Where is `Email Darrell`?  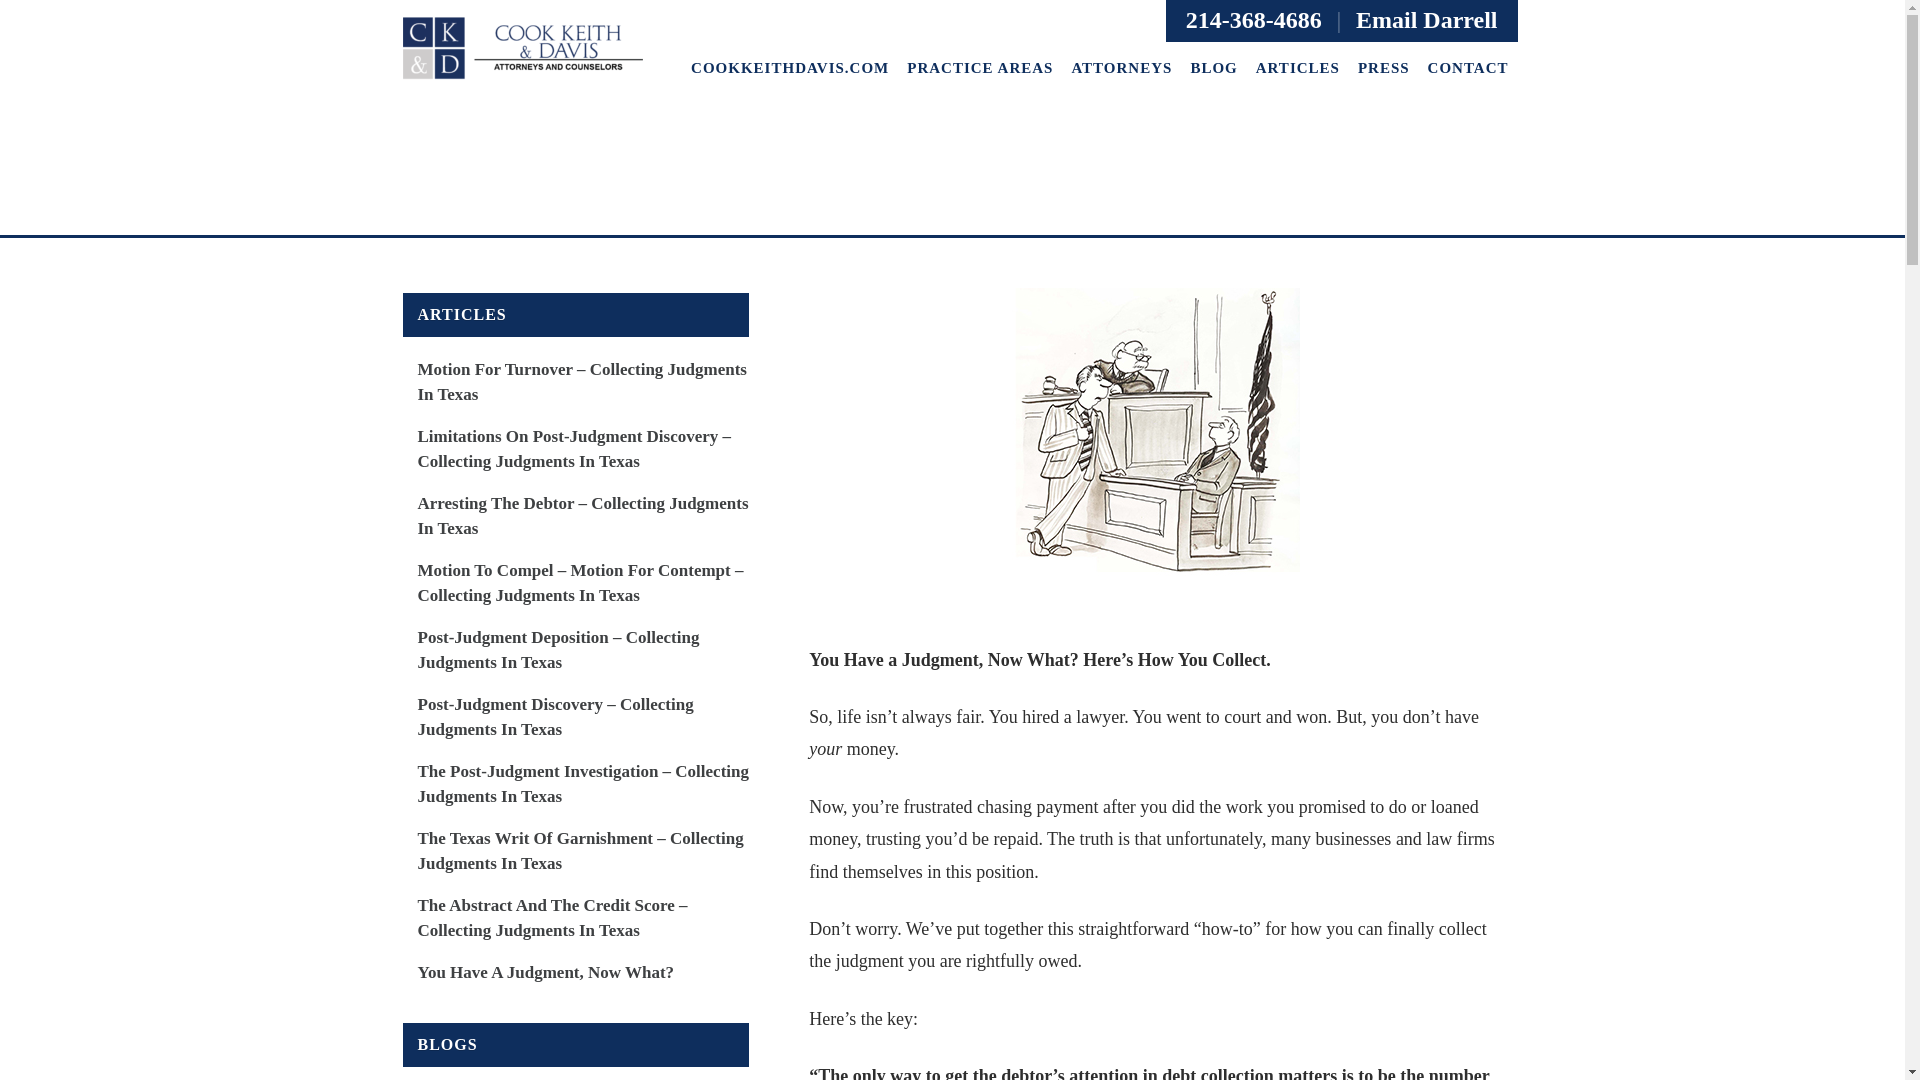 Email Darrell is located at coordinates (1426, 20).